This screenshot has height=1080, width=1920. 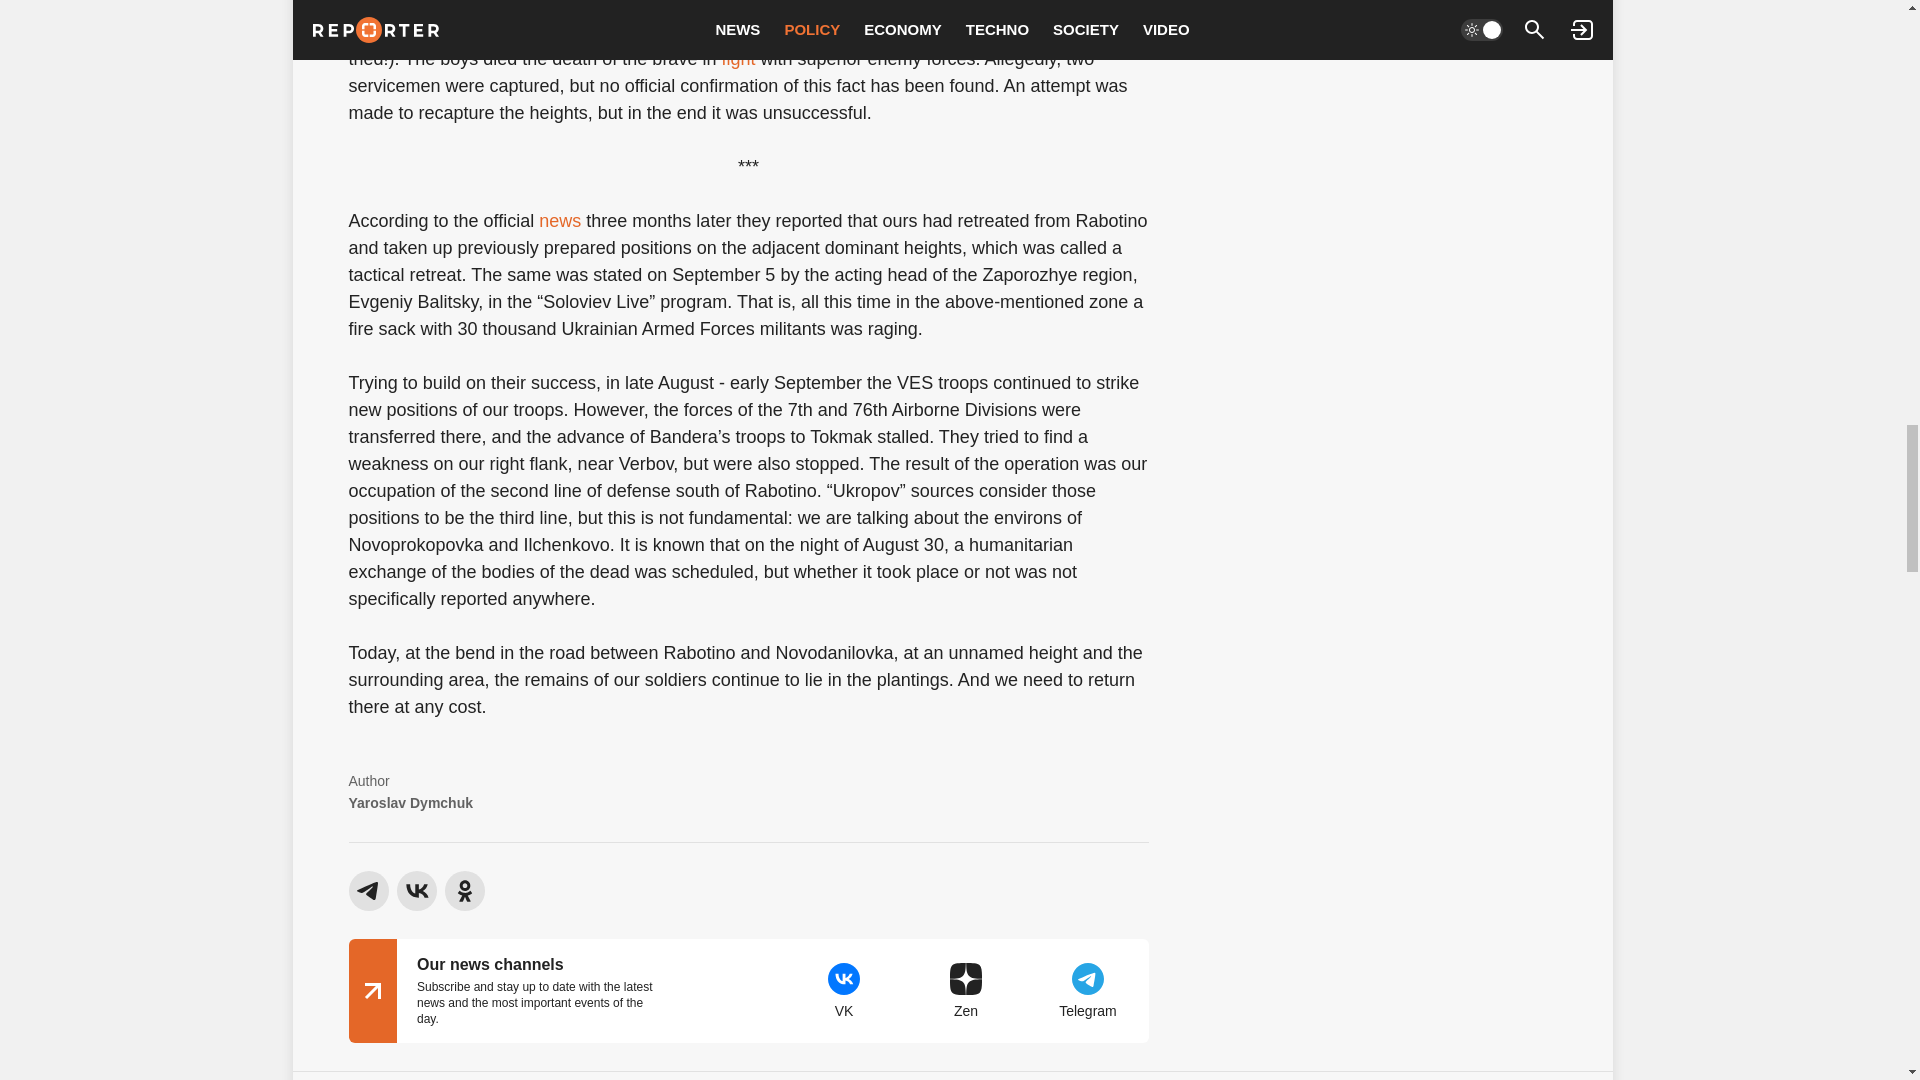 I want to click on Yaroslav Dymchuk, so click(x=410, y=802).